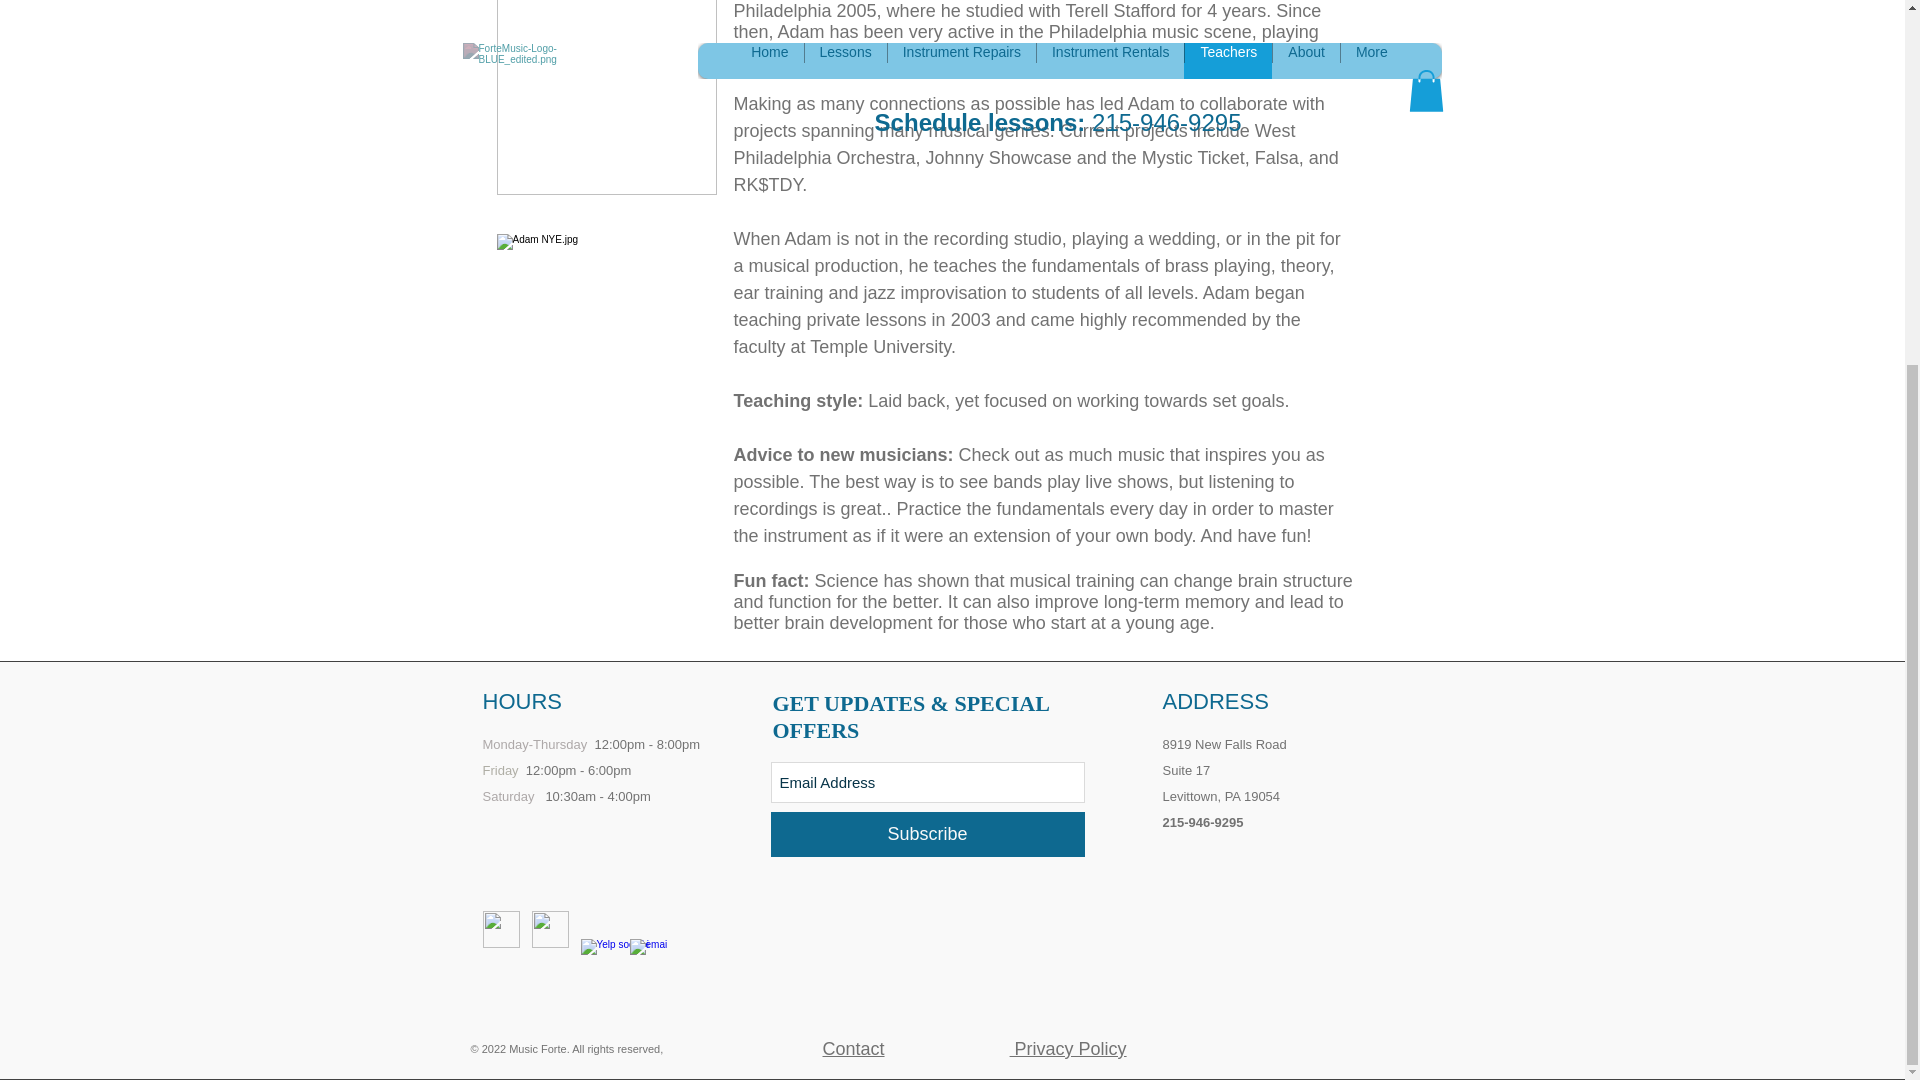  I want to click on Subscribe, so click(926, 834).